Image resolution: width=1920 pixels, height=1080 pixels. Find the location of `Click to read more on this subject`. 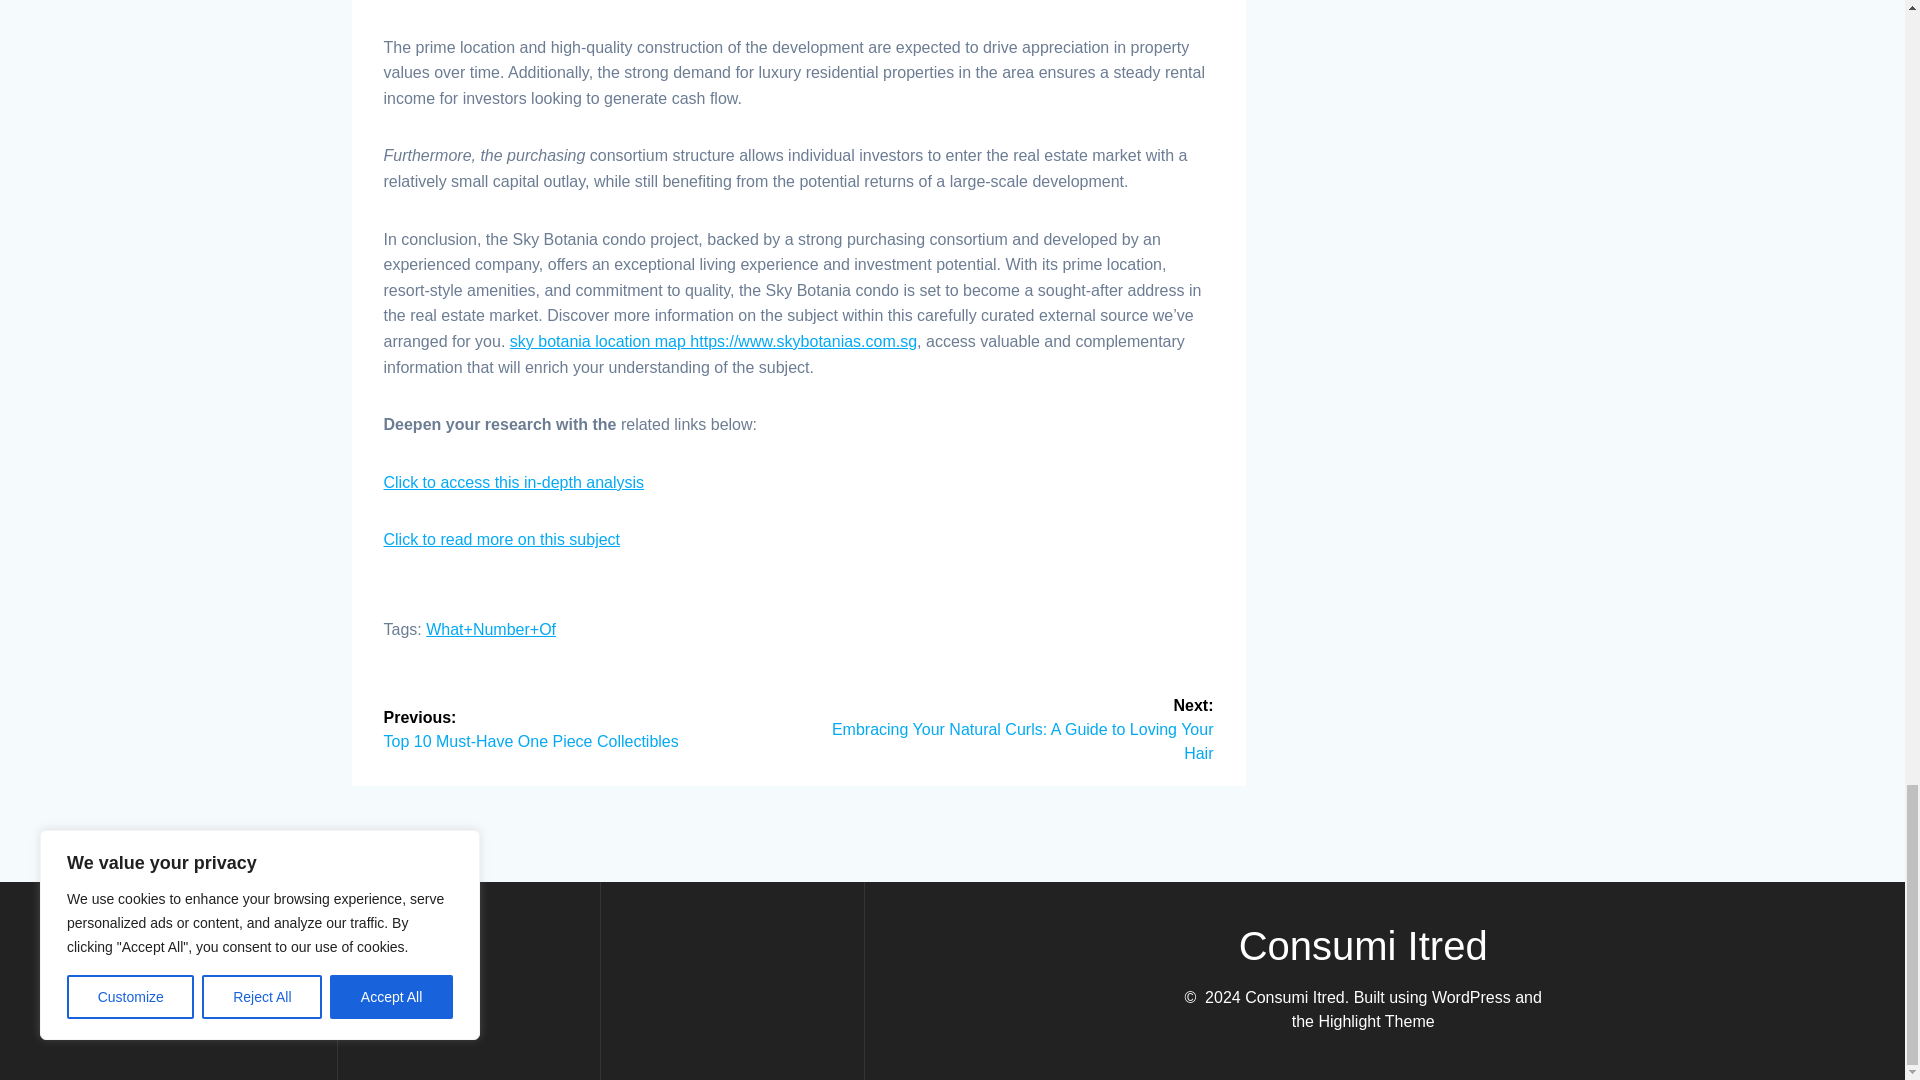

Click to read more on this subject is located at coordinates (502, 539).